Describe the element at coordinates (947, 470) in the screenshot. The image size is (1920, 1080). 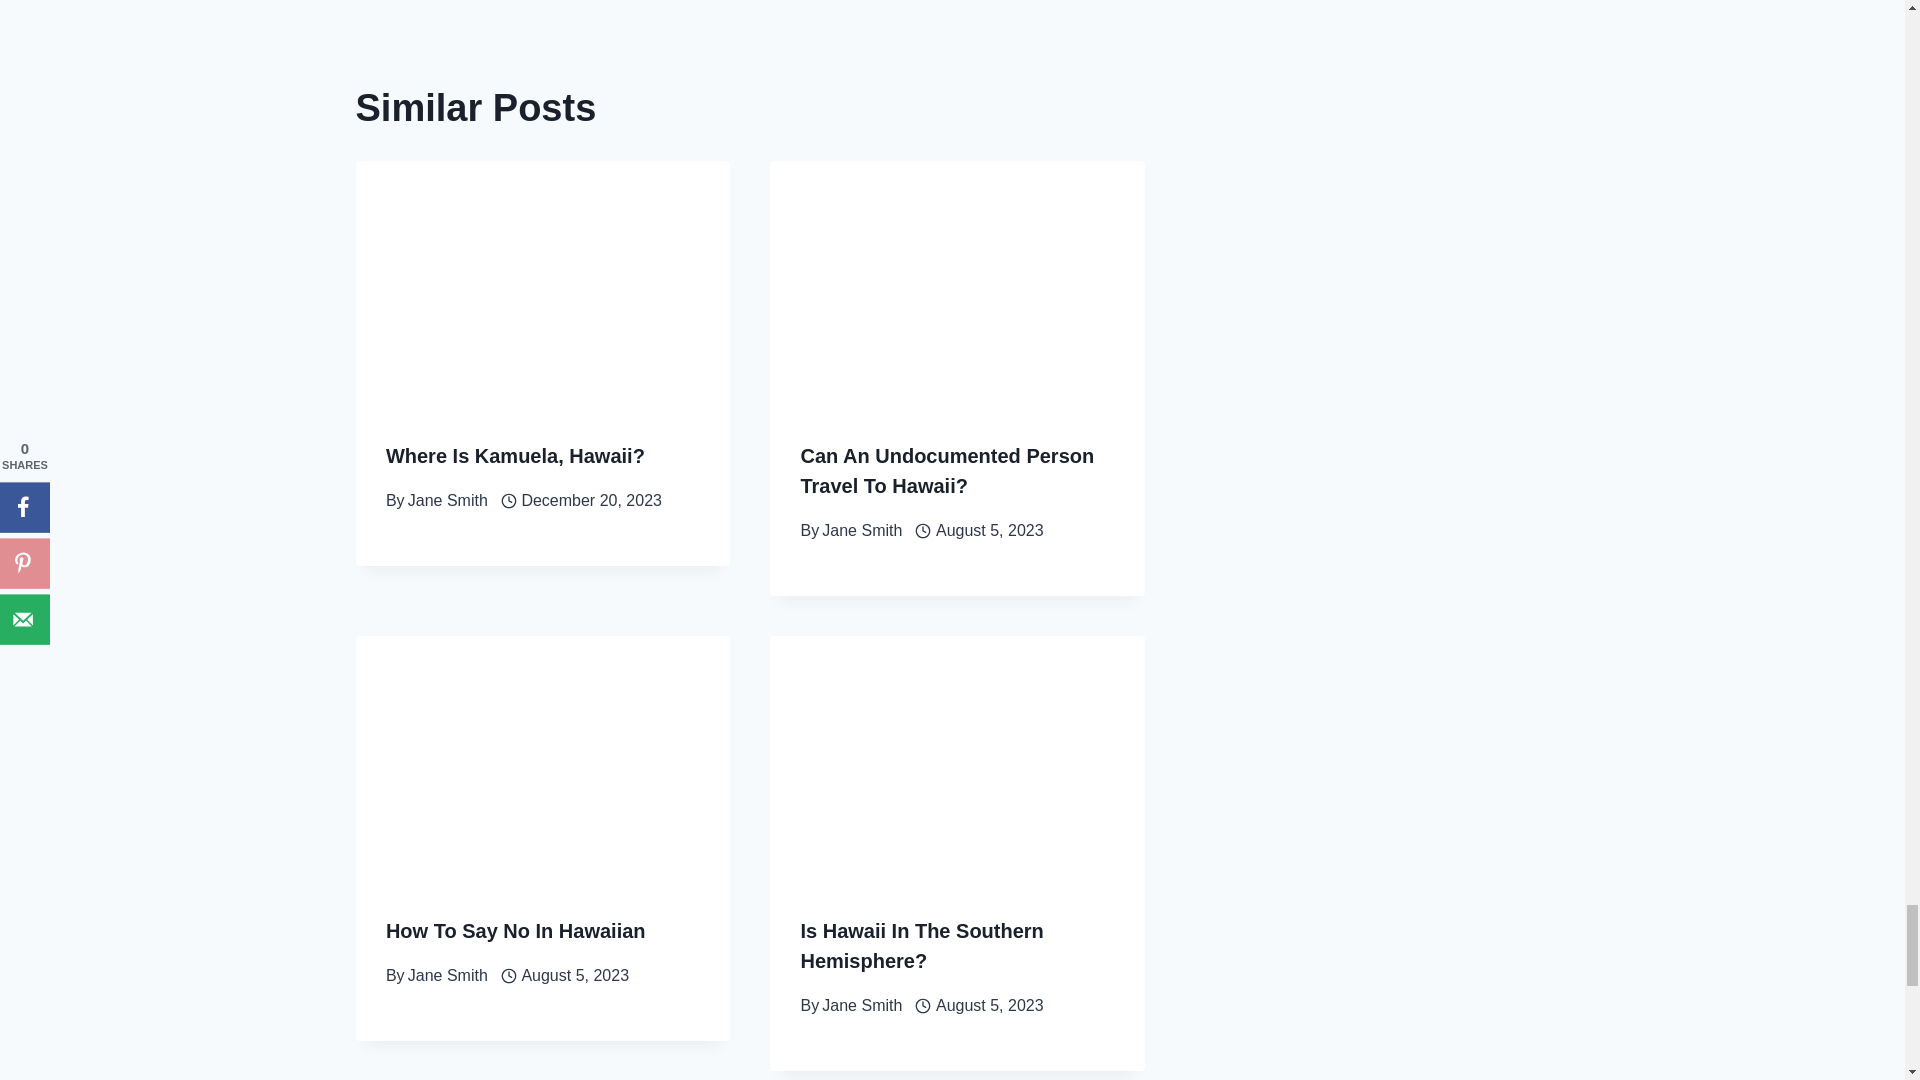
I see `Can An Undocumented Person Travel To Hawaii?` at that location.